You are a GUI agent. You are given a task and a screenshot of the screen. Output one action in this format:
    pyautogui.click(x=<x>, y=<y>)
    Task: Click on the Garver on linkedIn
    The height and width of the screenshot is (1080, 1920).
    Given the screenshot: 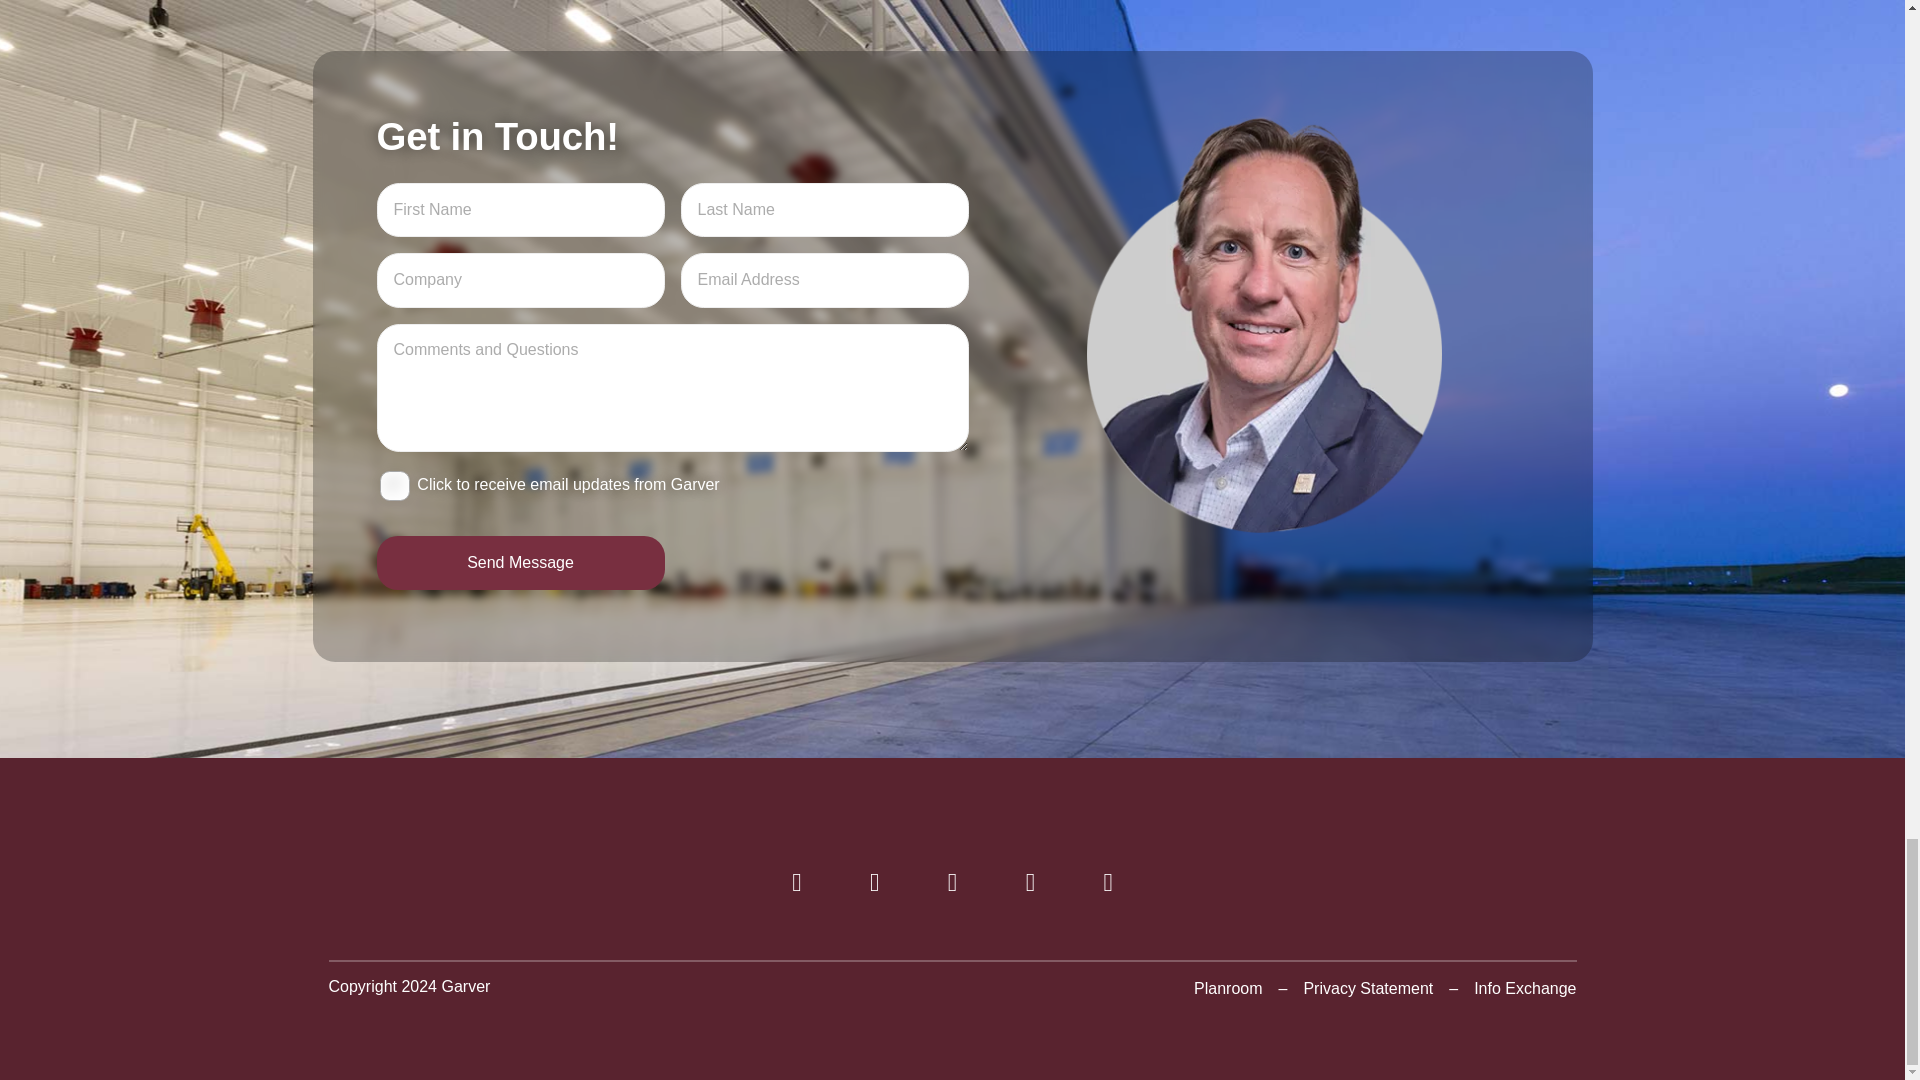 What is the action you would take?
    pyautogui.click(x=952, y=885)
    